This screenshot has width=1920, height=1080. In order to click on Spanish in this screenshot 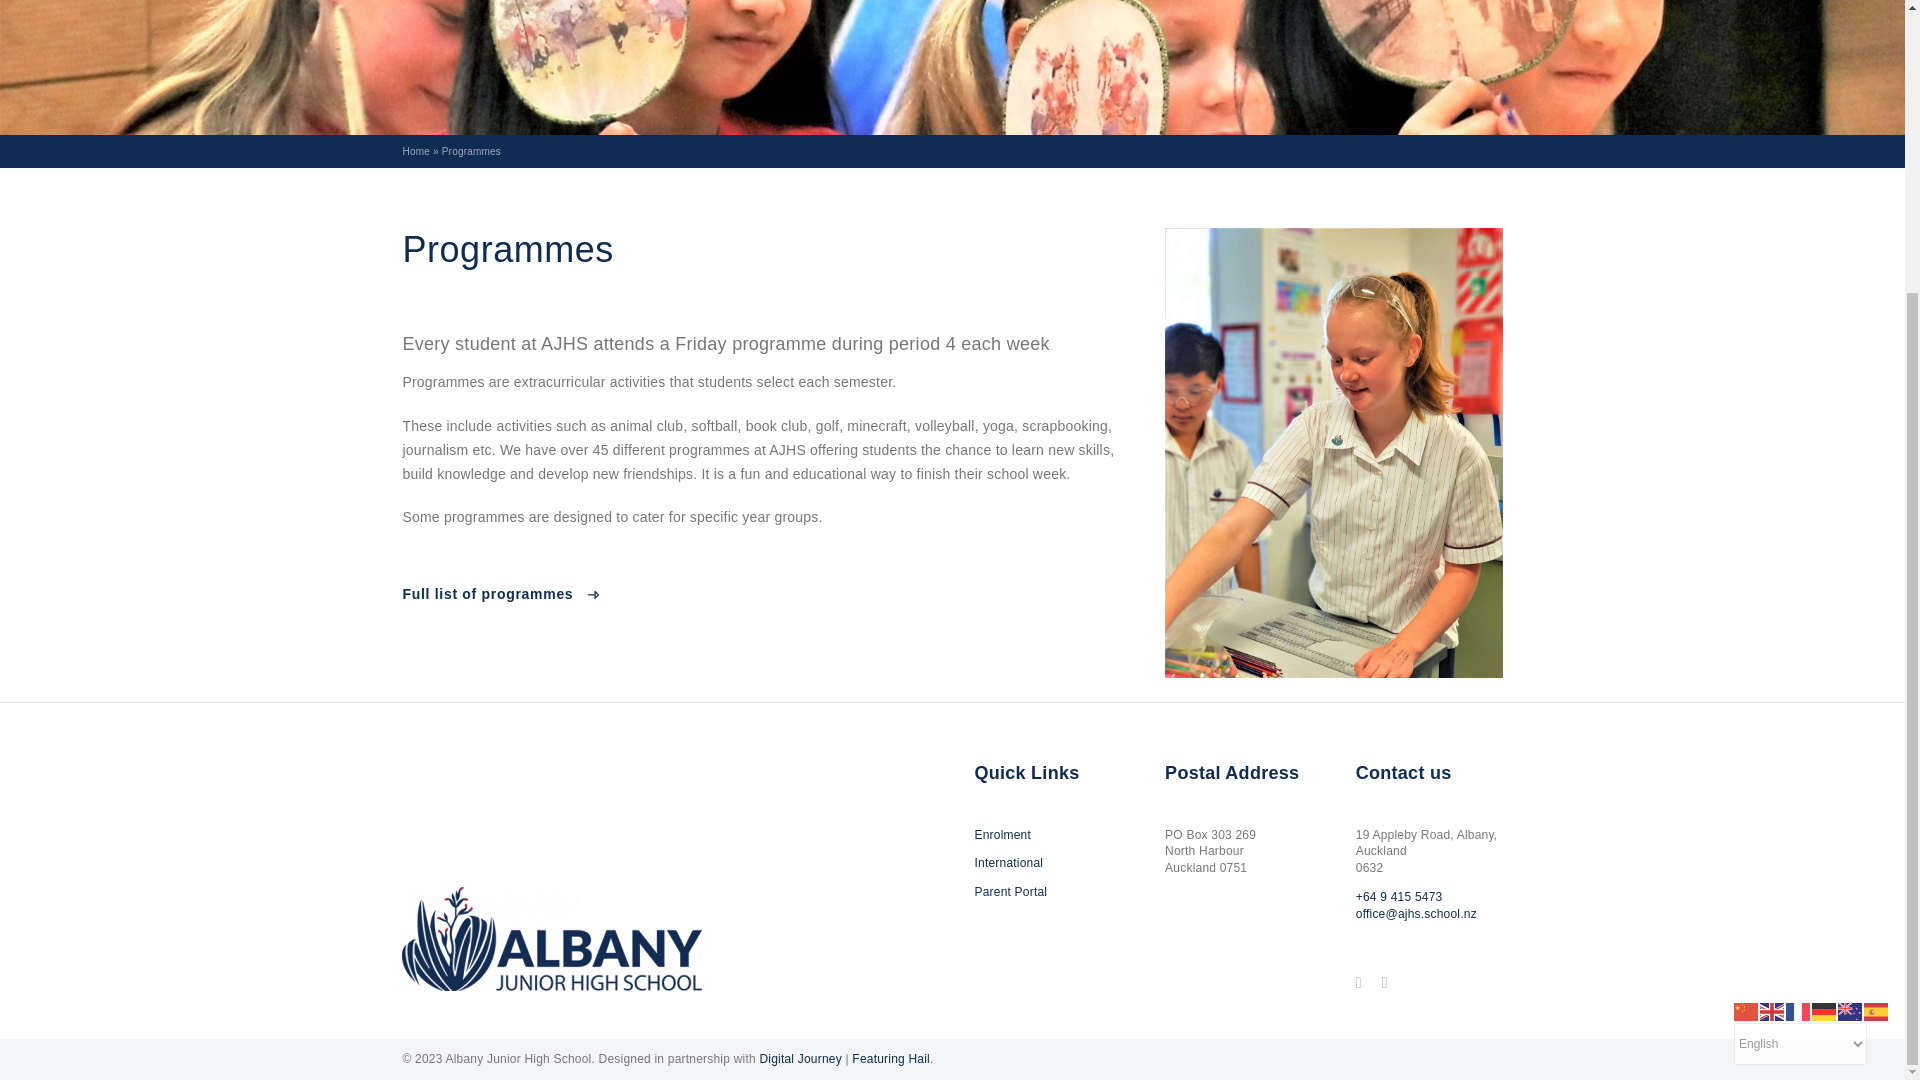, I will do `click(1876, 620)`.